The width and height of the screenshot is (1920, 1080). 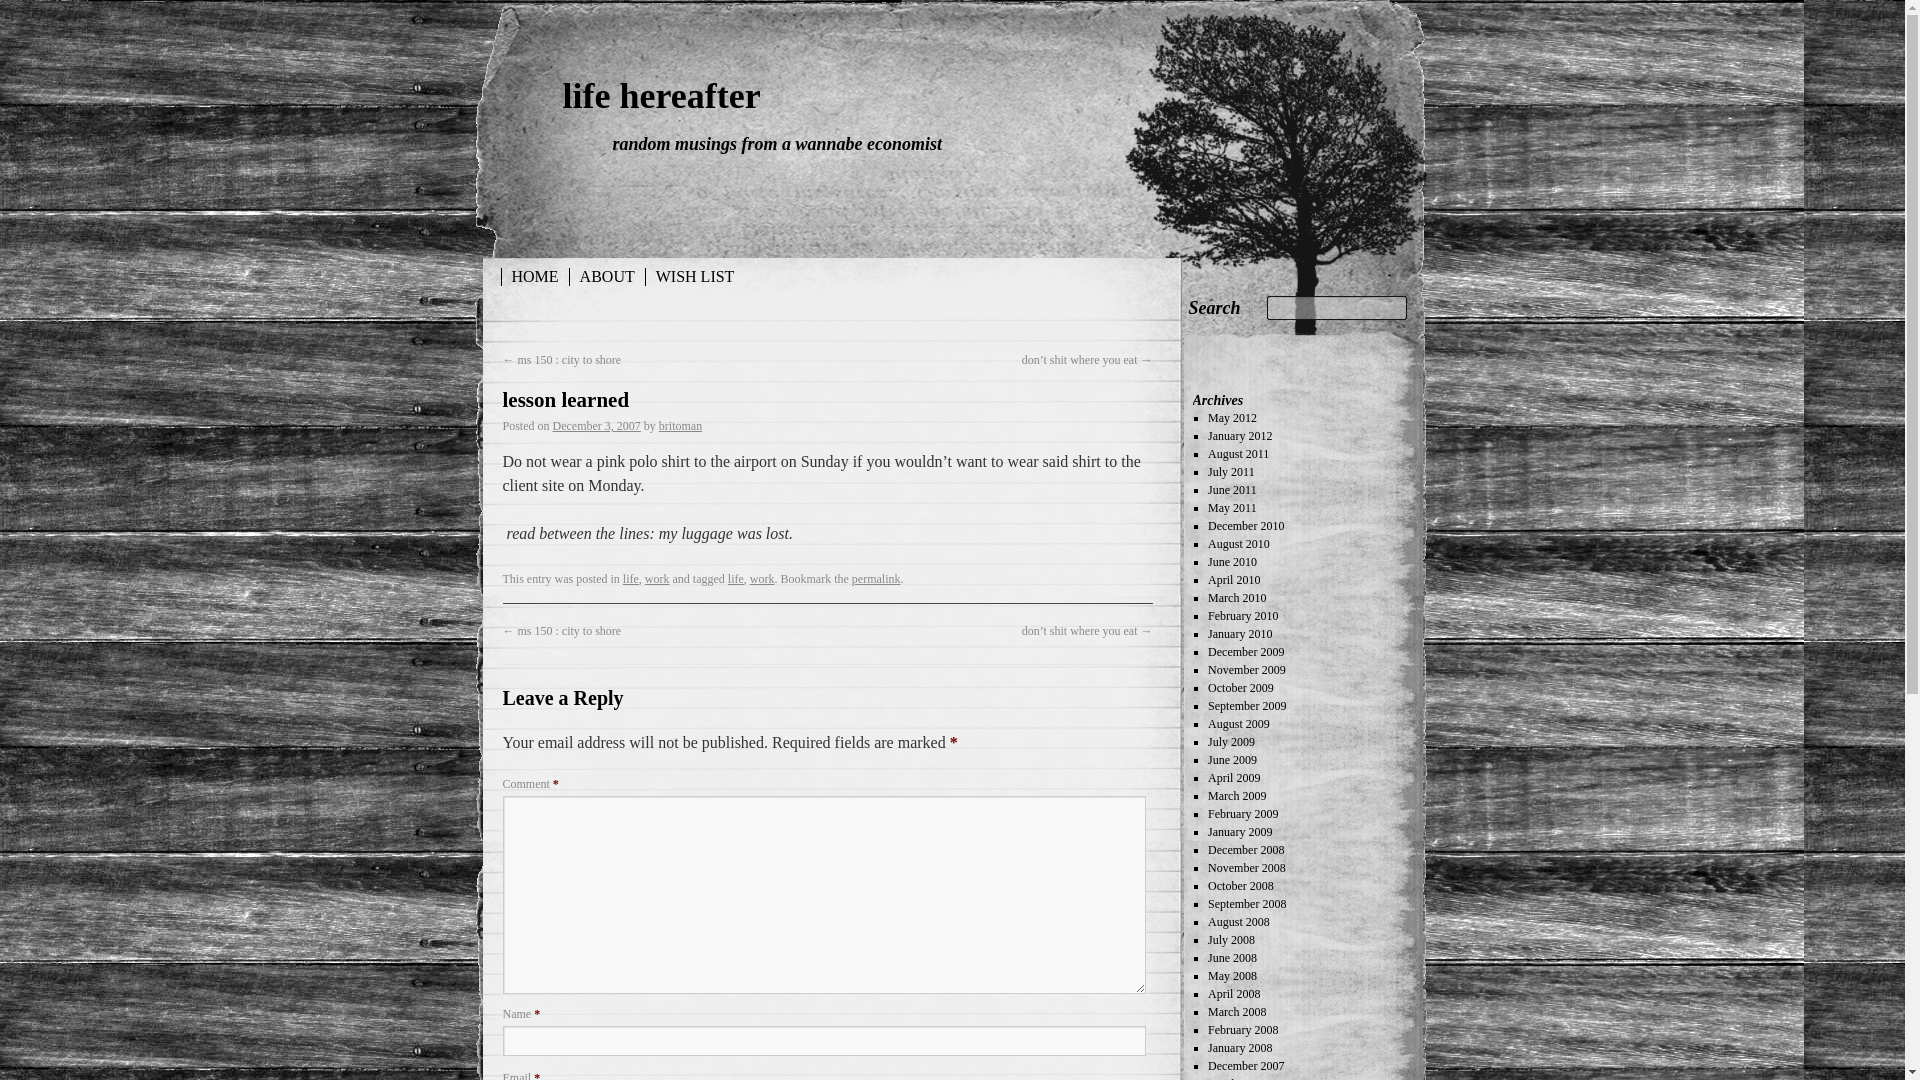 What do you see at coordinates (1236, 796) in the screenshot?
I see `March 2009` at bounding box center [1236, 796].